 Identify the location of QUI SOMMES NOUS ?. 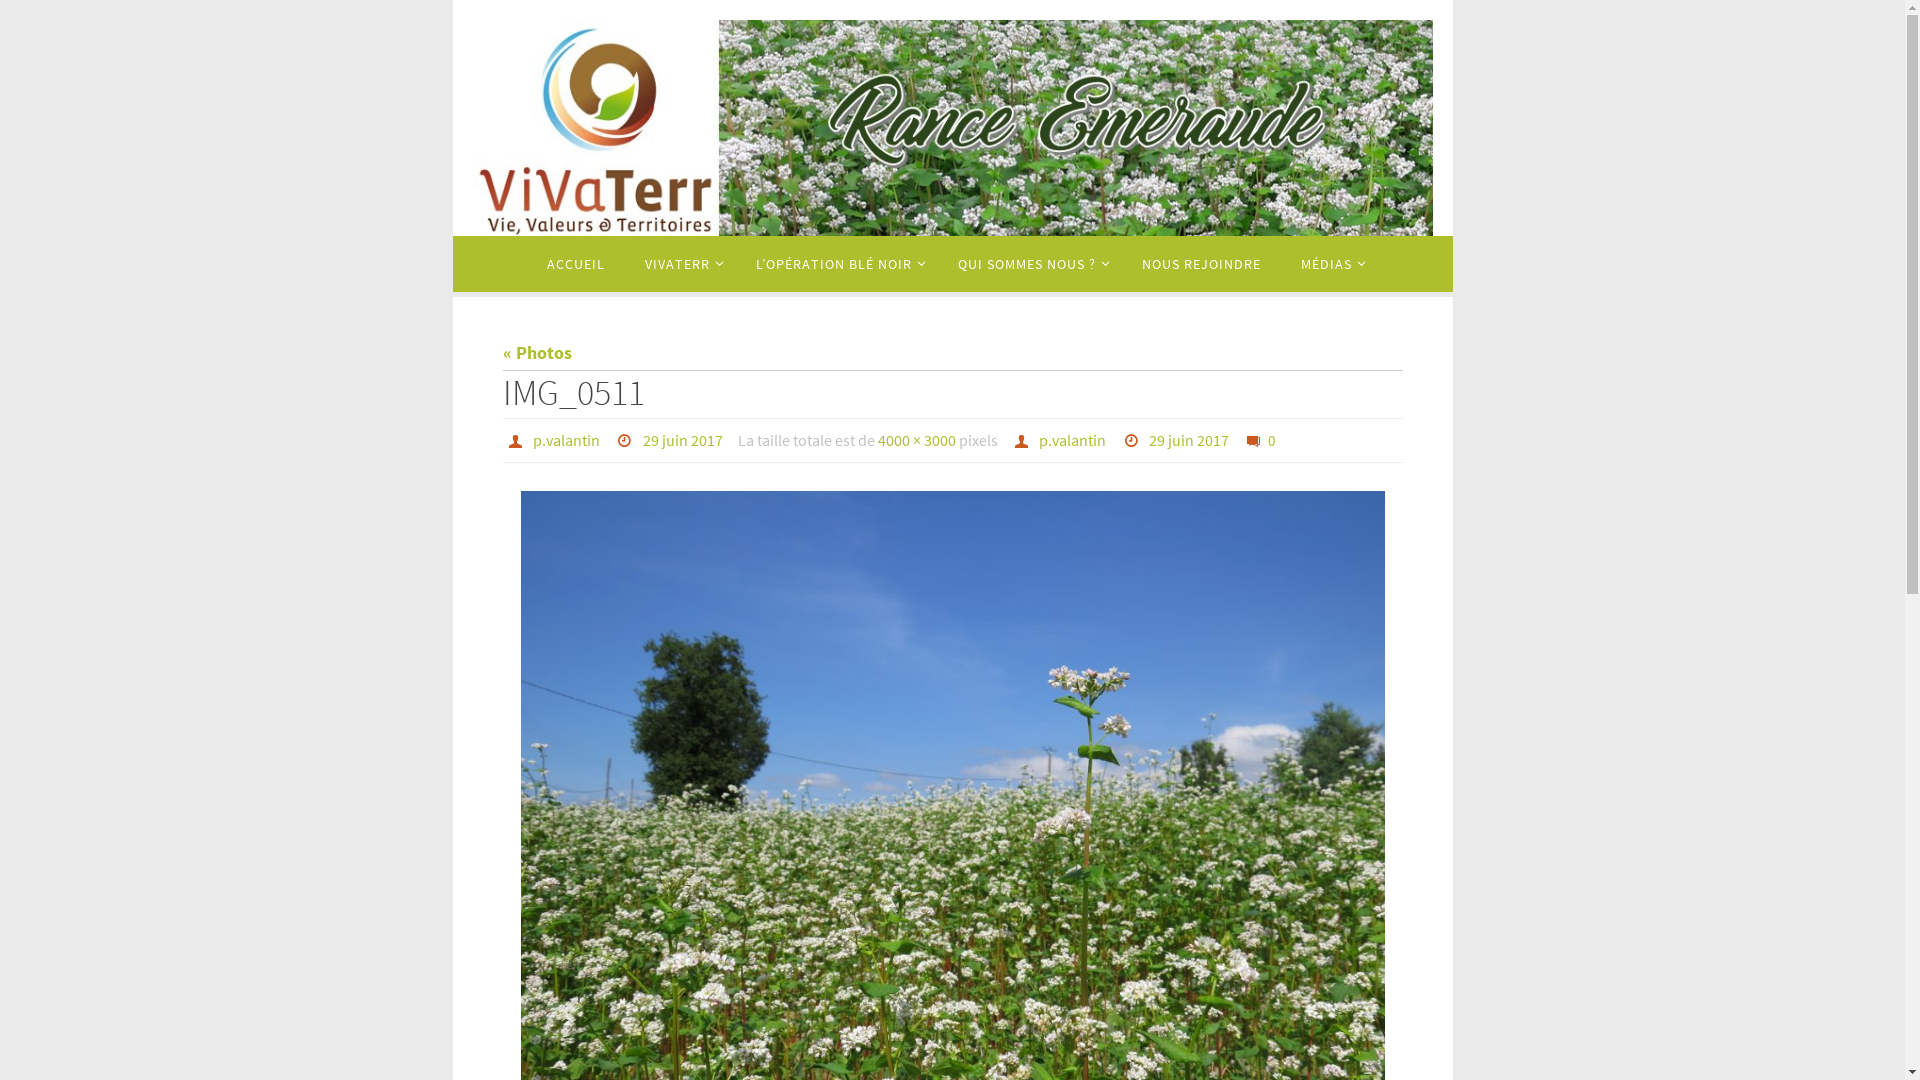
(1030, 264).